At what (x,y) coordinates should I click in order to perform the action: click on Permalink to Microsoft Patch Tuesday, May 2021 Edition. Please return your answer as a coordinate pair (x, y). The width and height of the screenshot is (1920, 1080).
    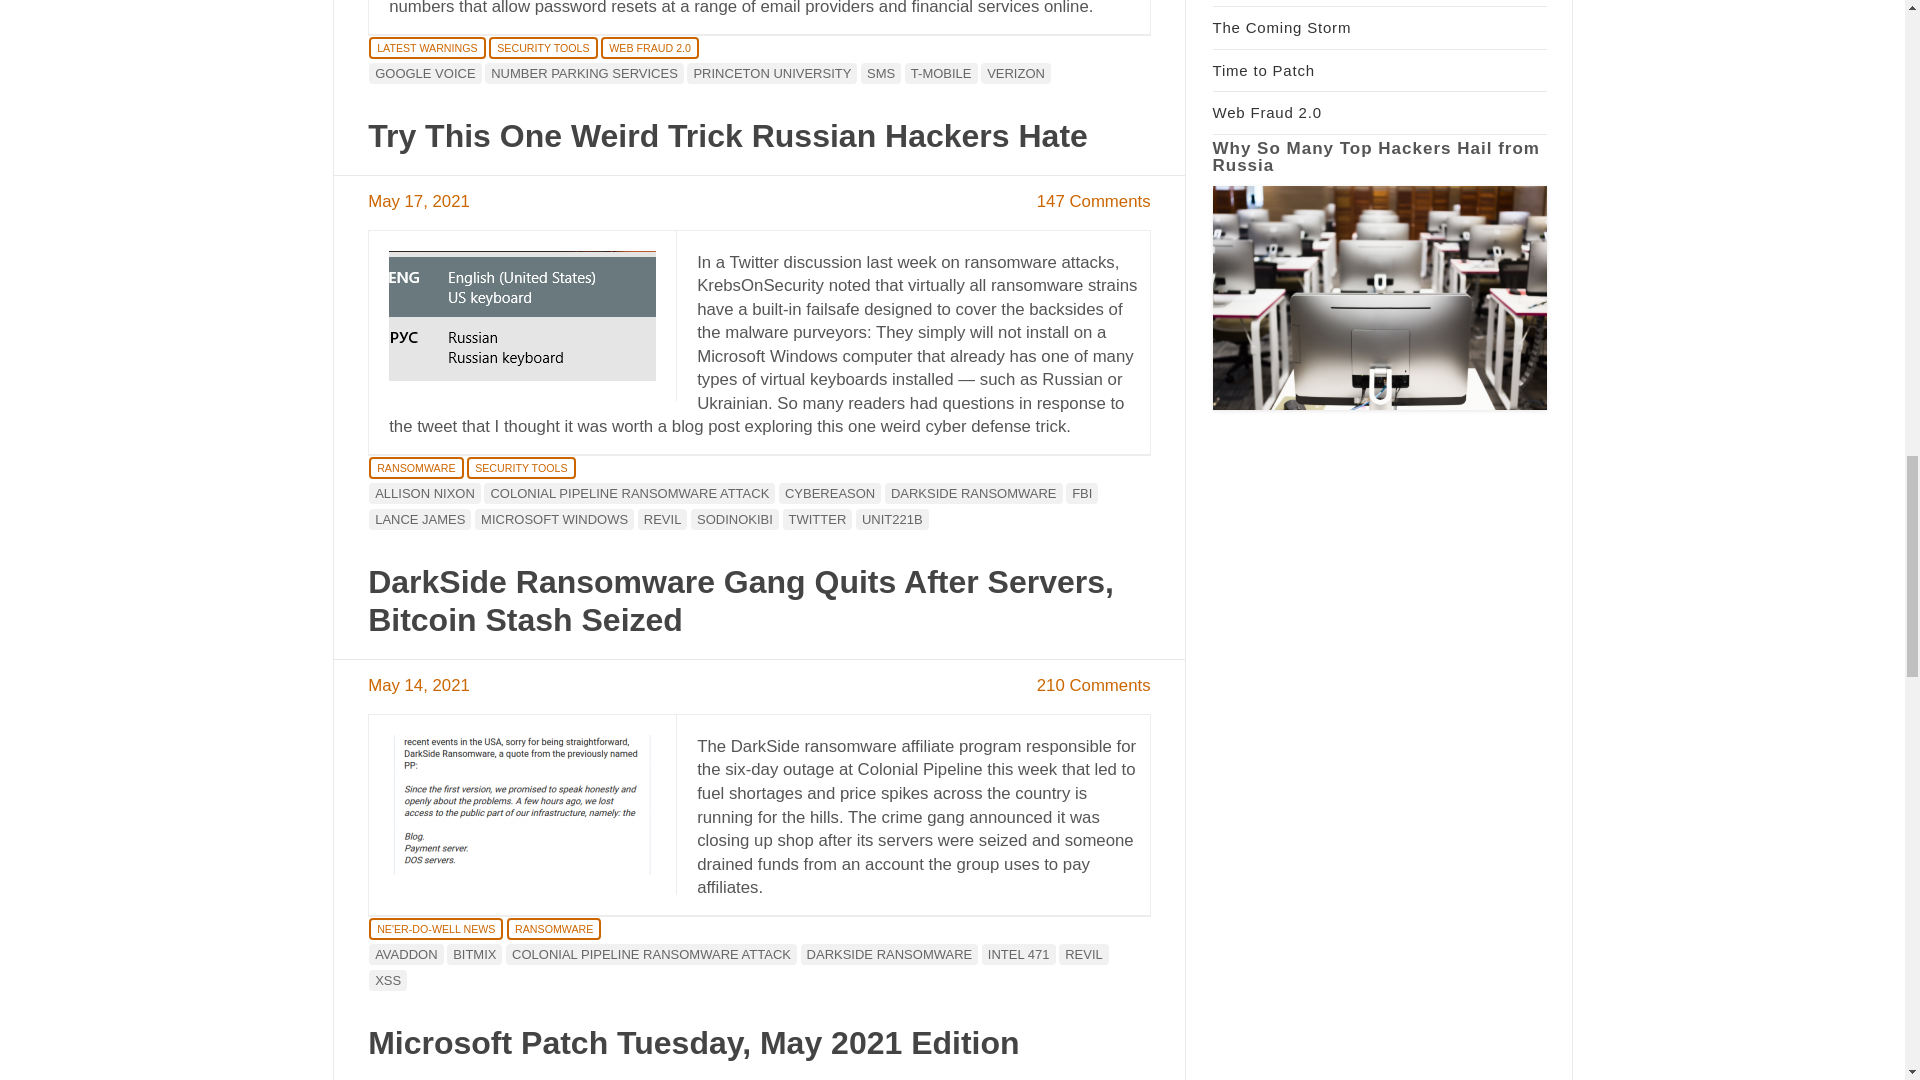
    Looking at the image, I should click on (694, 1042).